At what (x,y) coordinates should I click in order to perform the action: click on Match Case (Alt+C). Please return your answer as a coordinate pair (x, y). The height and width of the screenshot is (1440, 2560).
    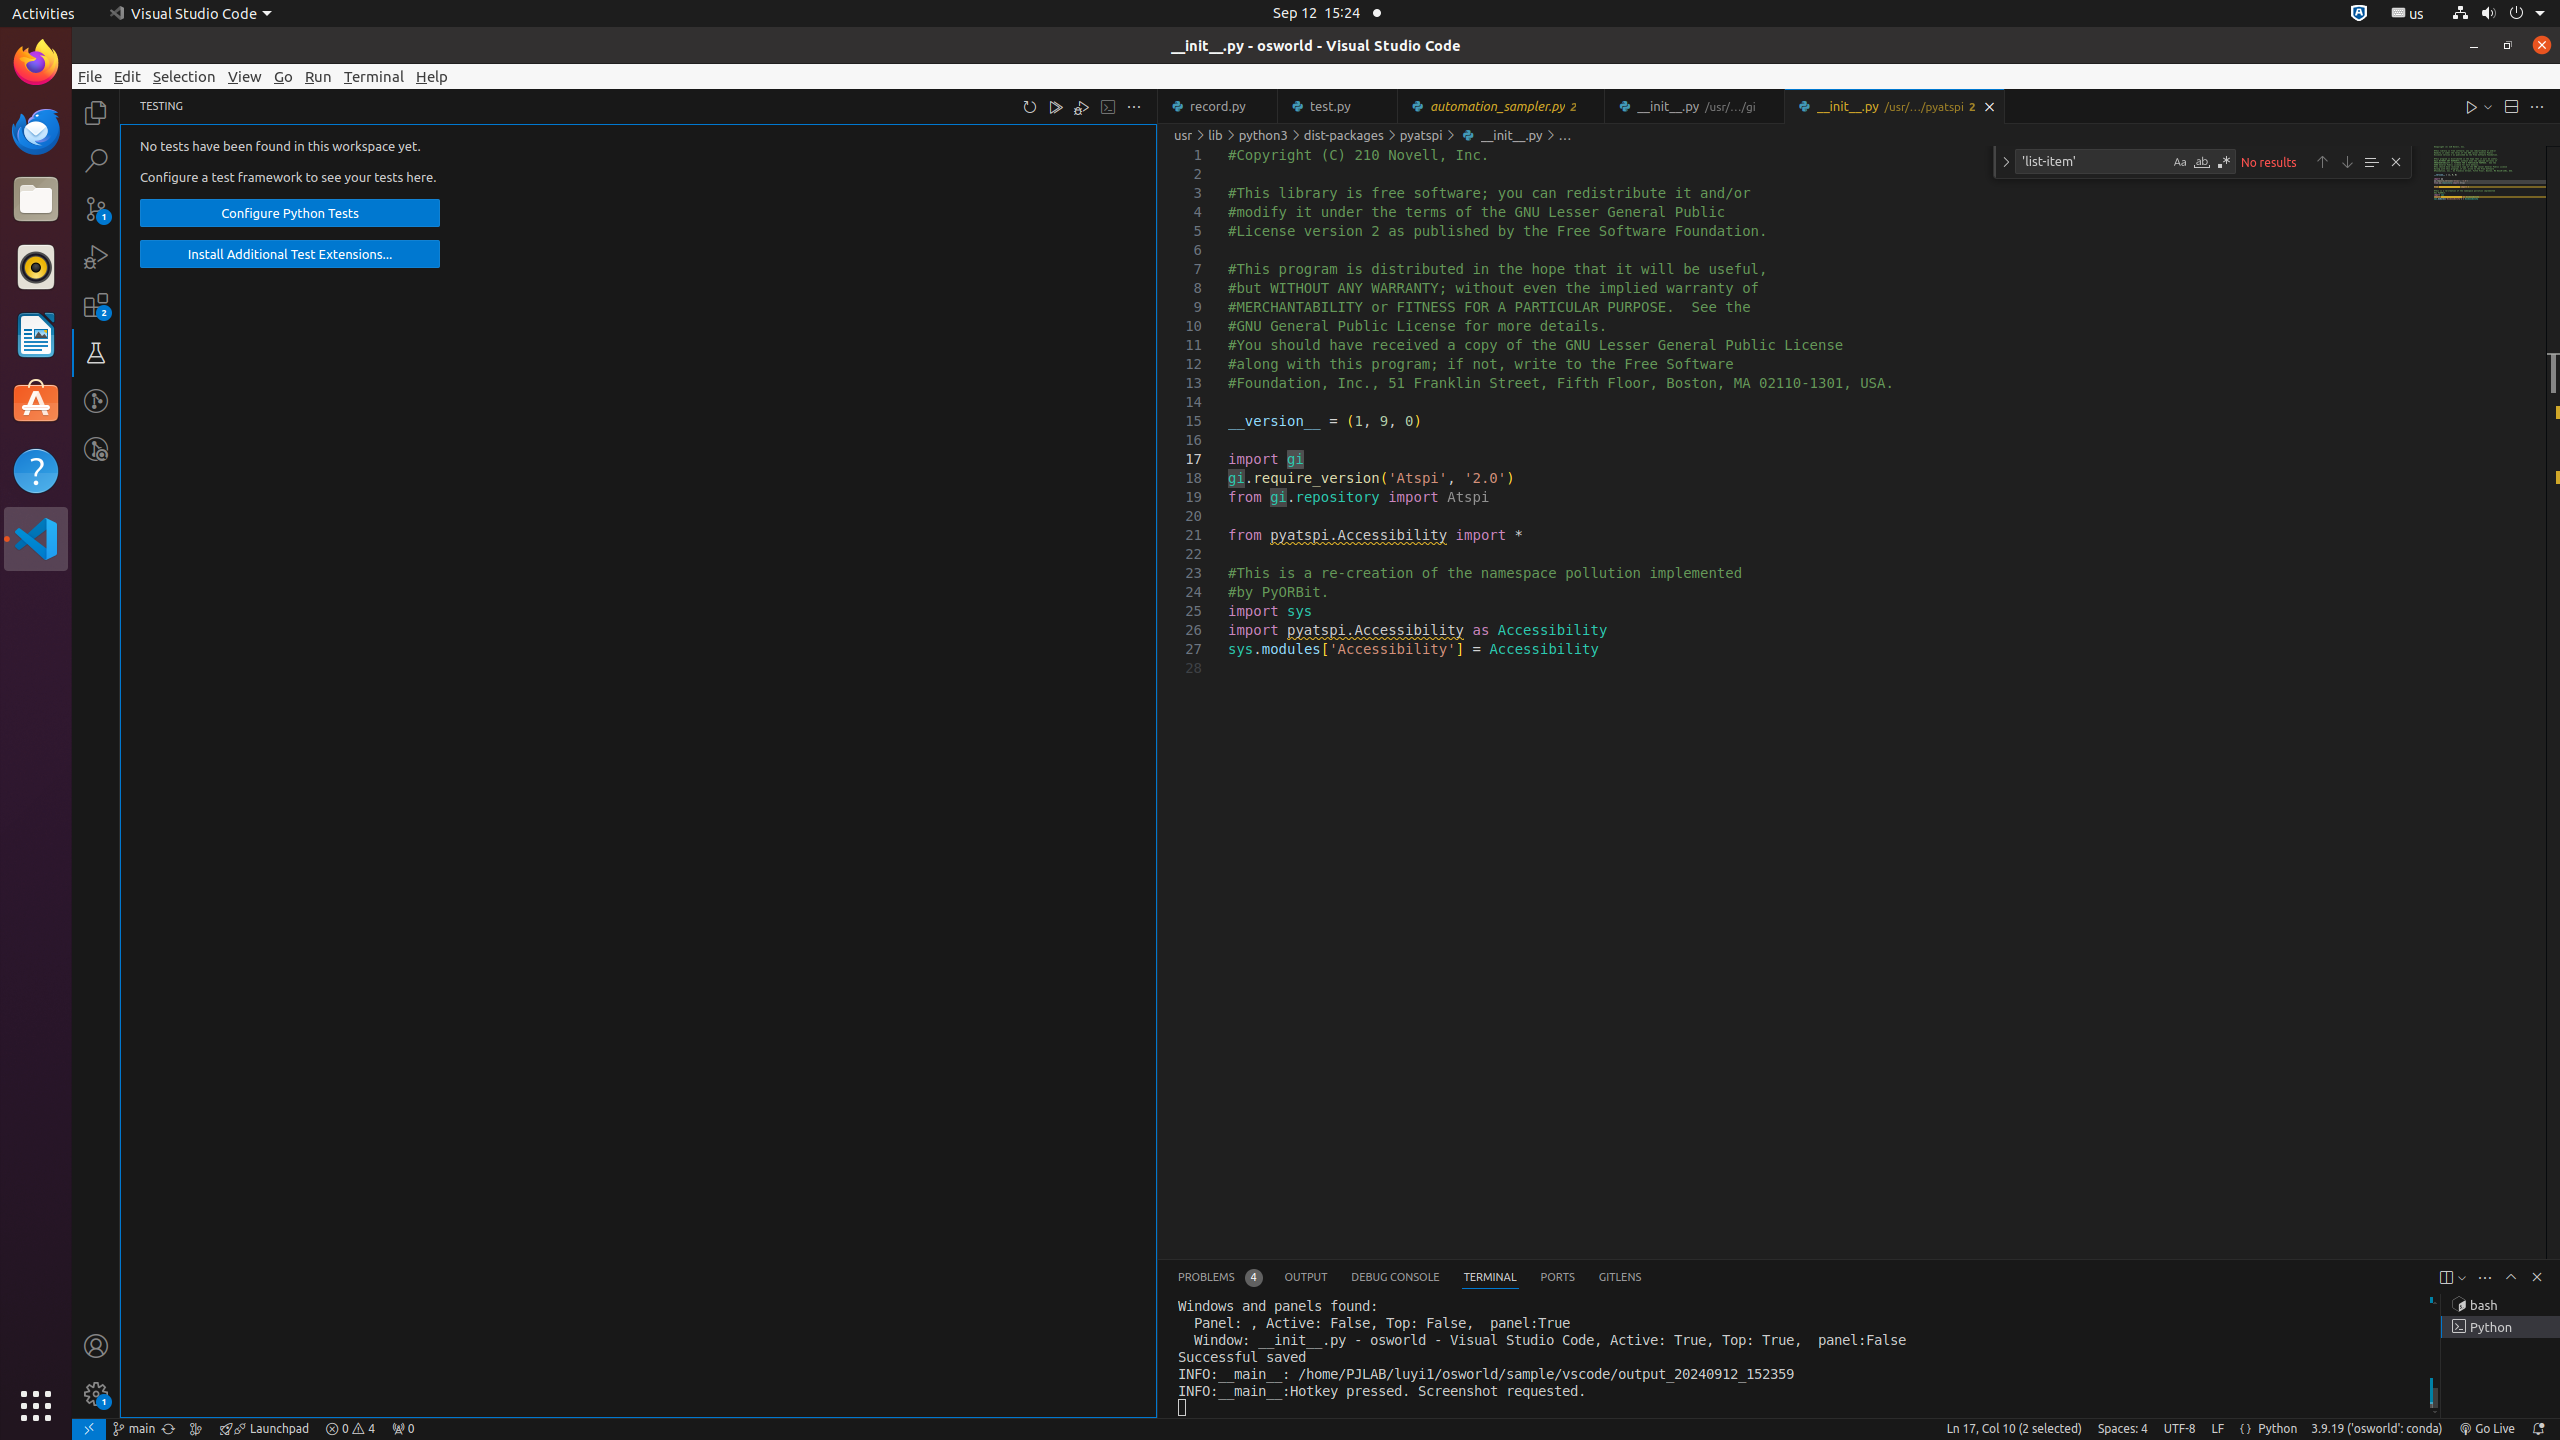
    Looking at the image, I should click on (2180, 162).